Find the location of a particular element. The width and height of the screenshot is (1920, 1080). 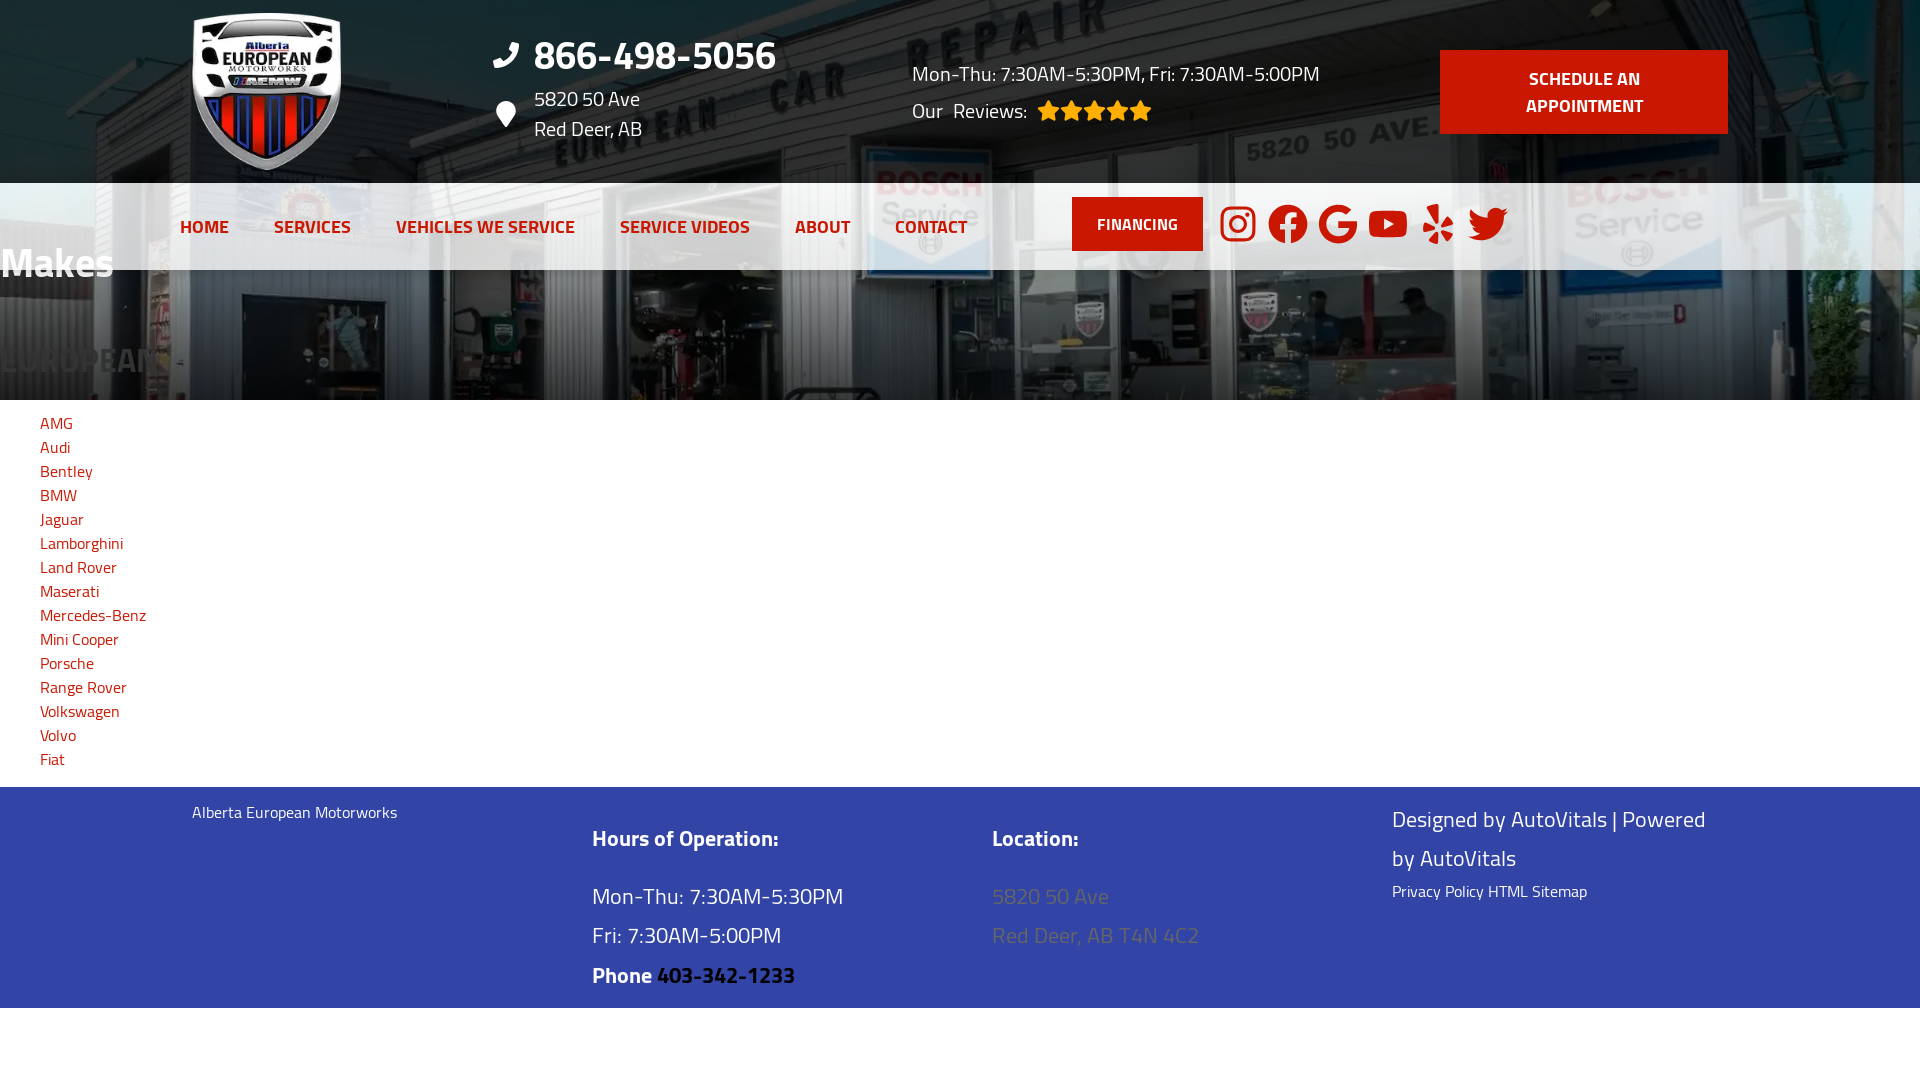

SCHEDULE AN APPOINTMENT is located at coordinates (1584, 91).